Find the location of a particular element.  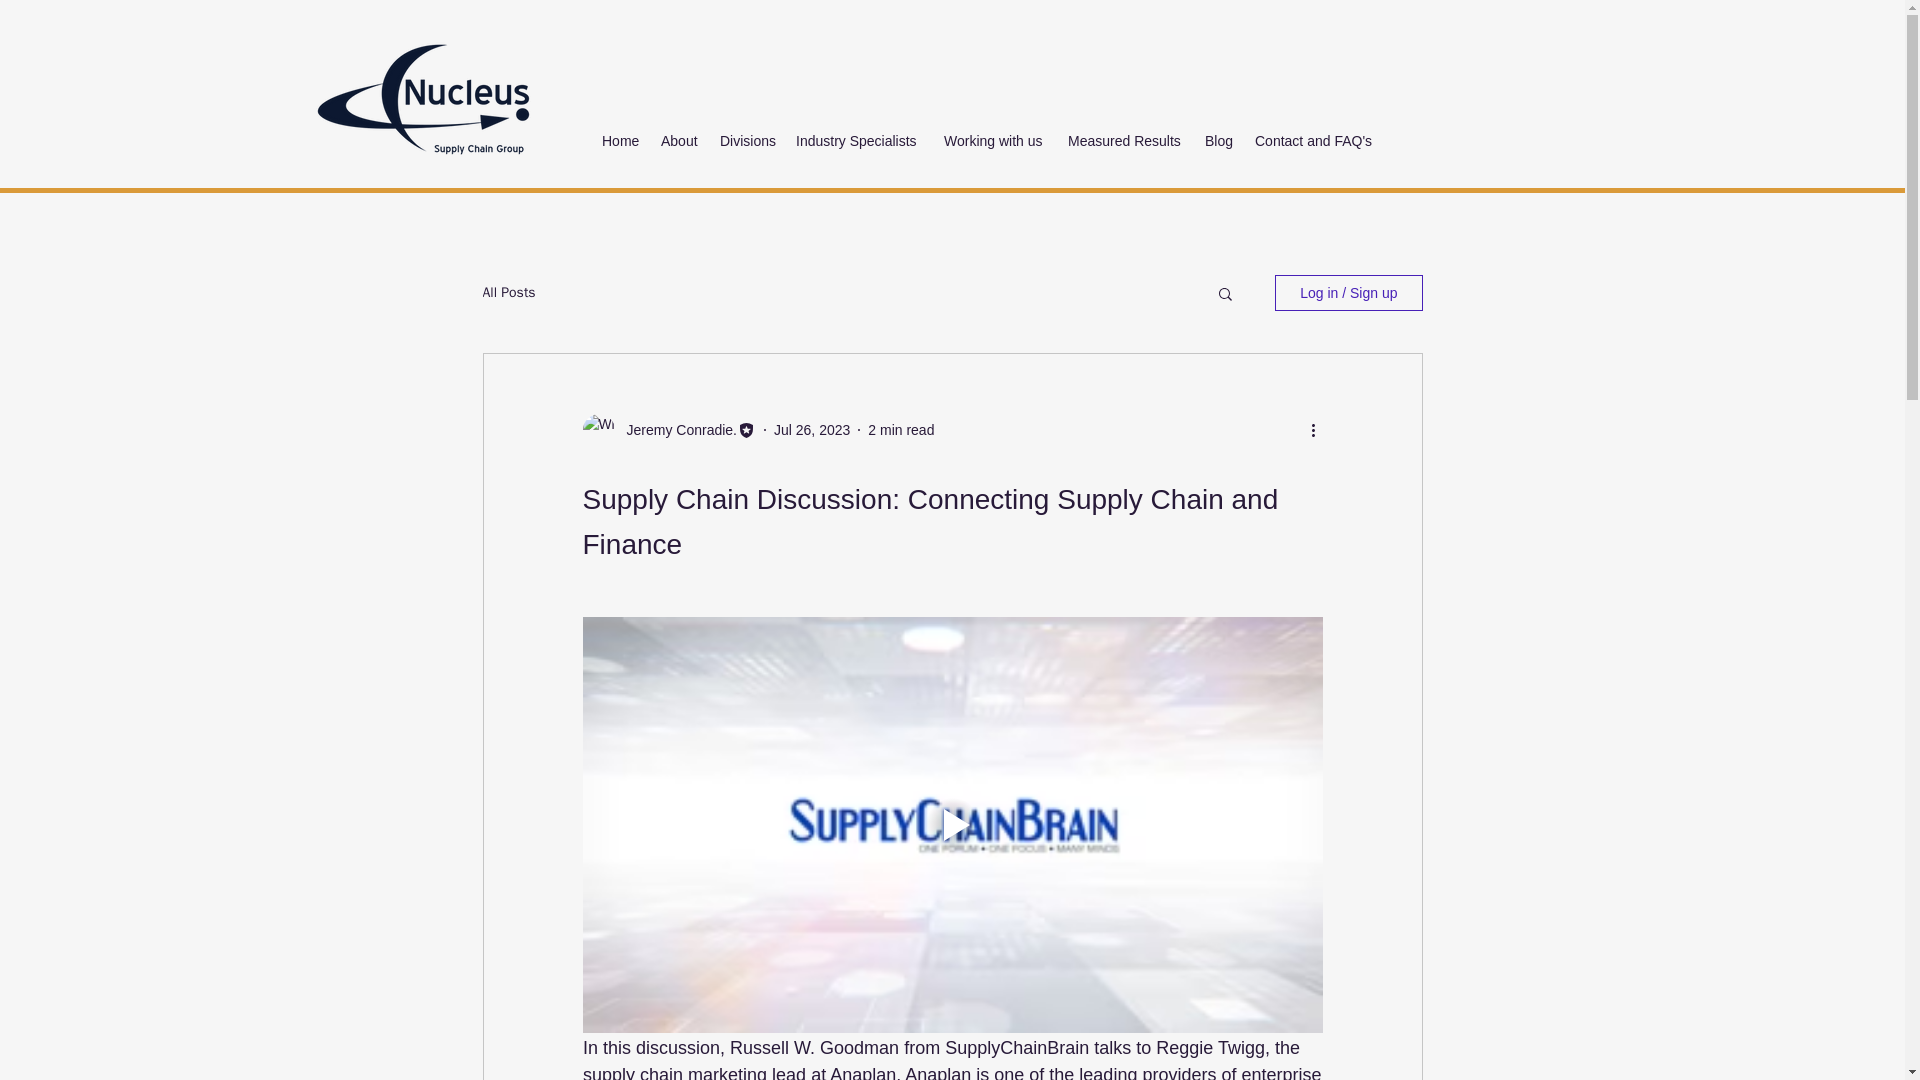

Blog is located at coordinates (1219, 140).